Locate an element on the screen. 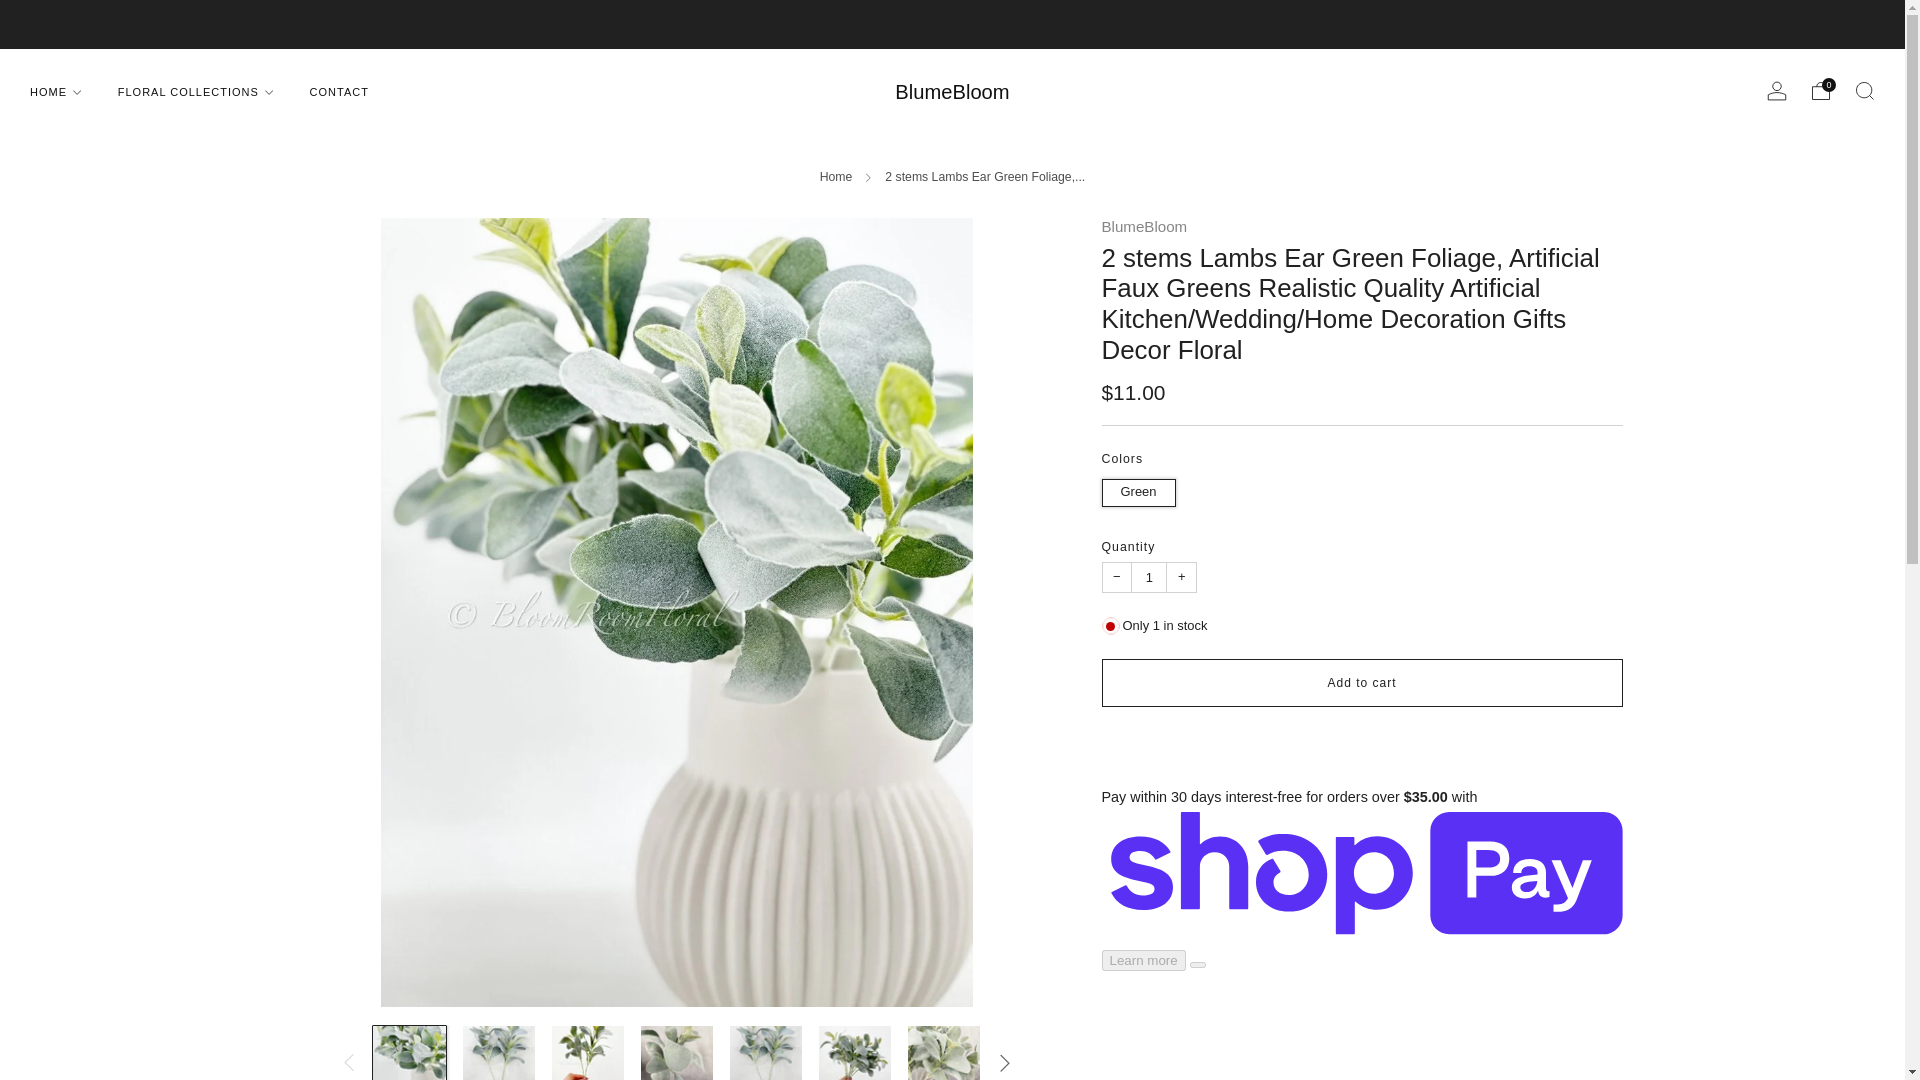 This screenshot has height=1080, width=1920. FLORAL COLLECTIONS is located at coordinates (196, 92).